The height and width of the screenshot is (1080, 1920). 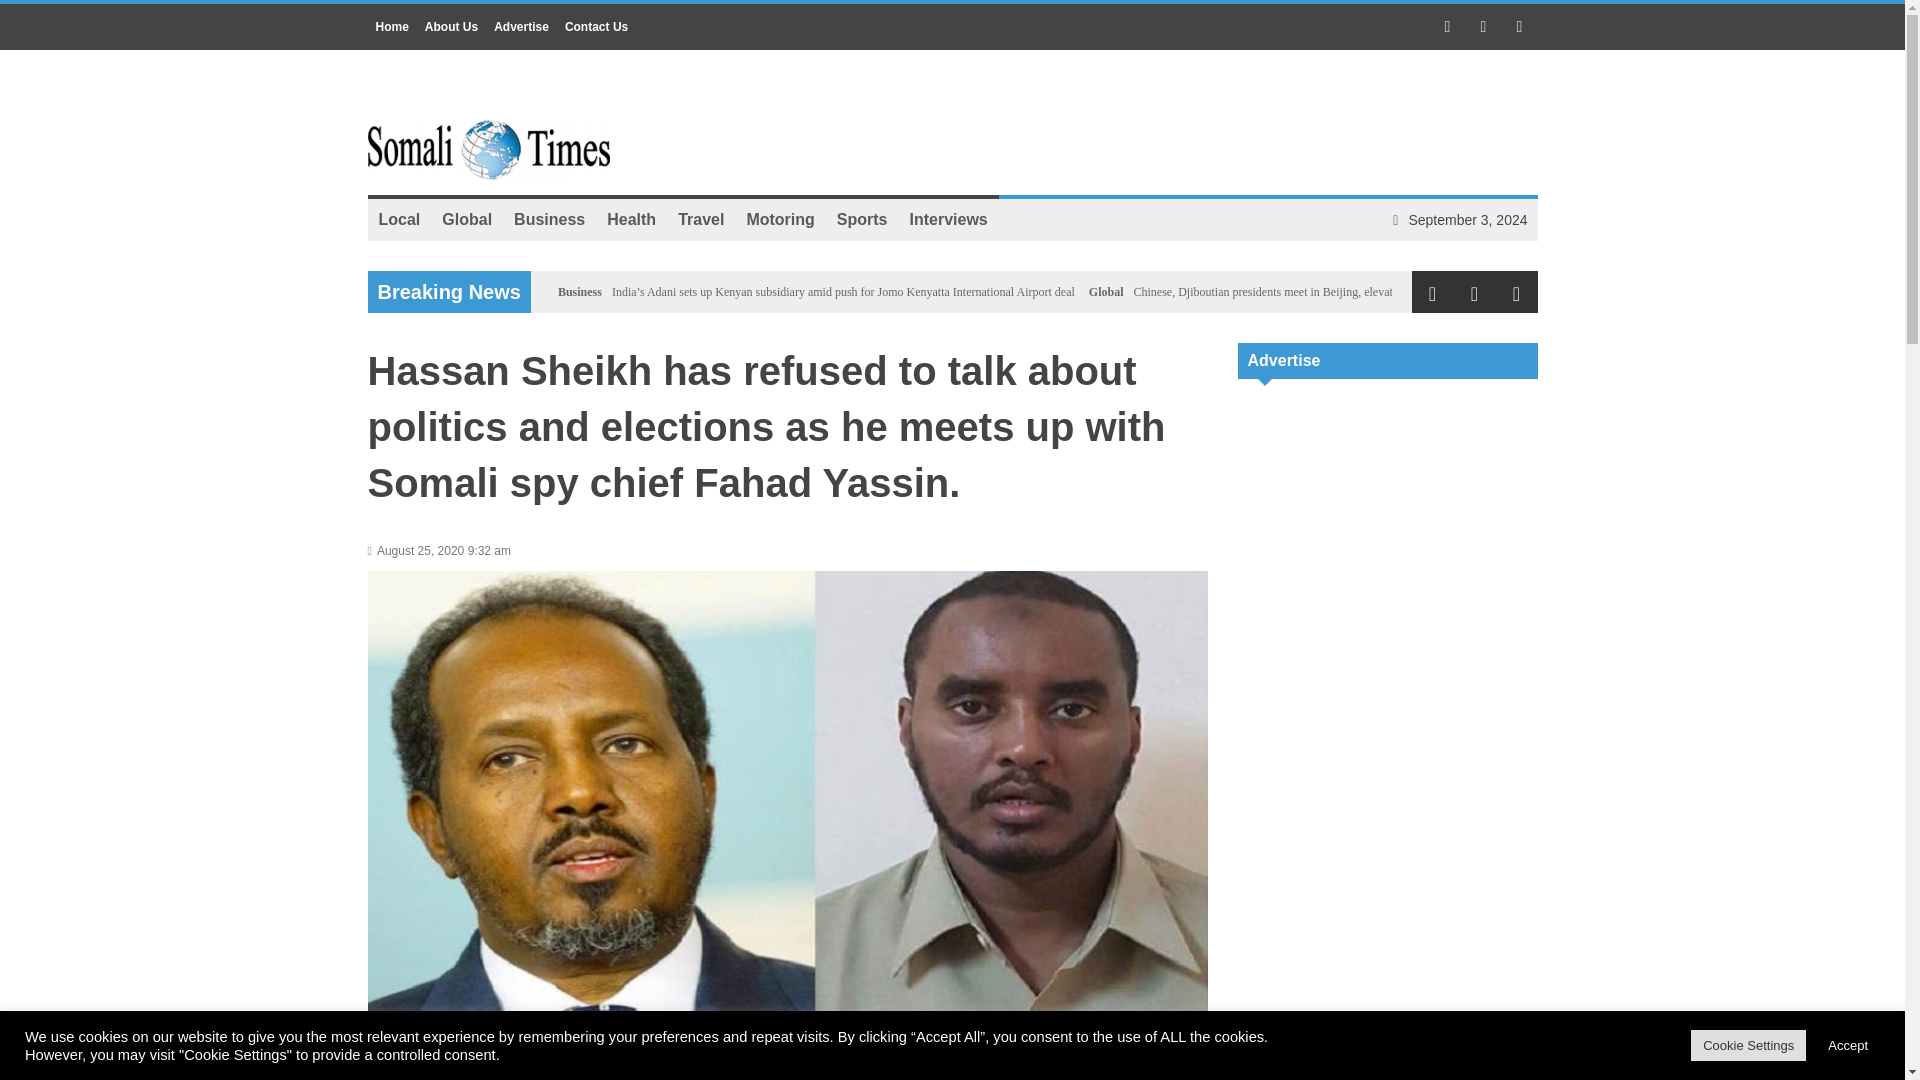 I want to click on Home, so click(x=392, y=26).